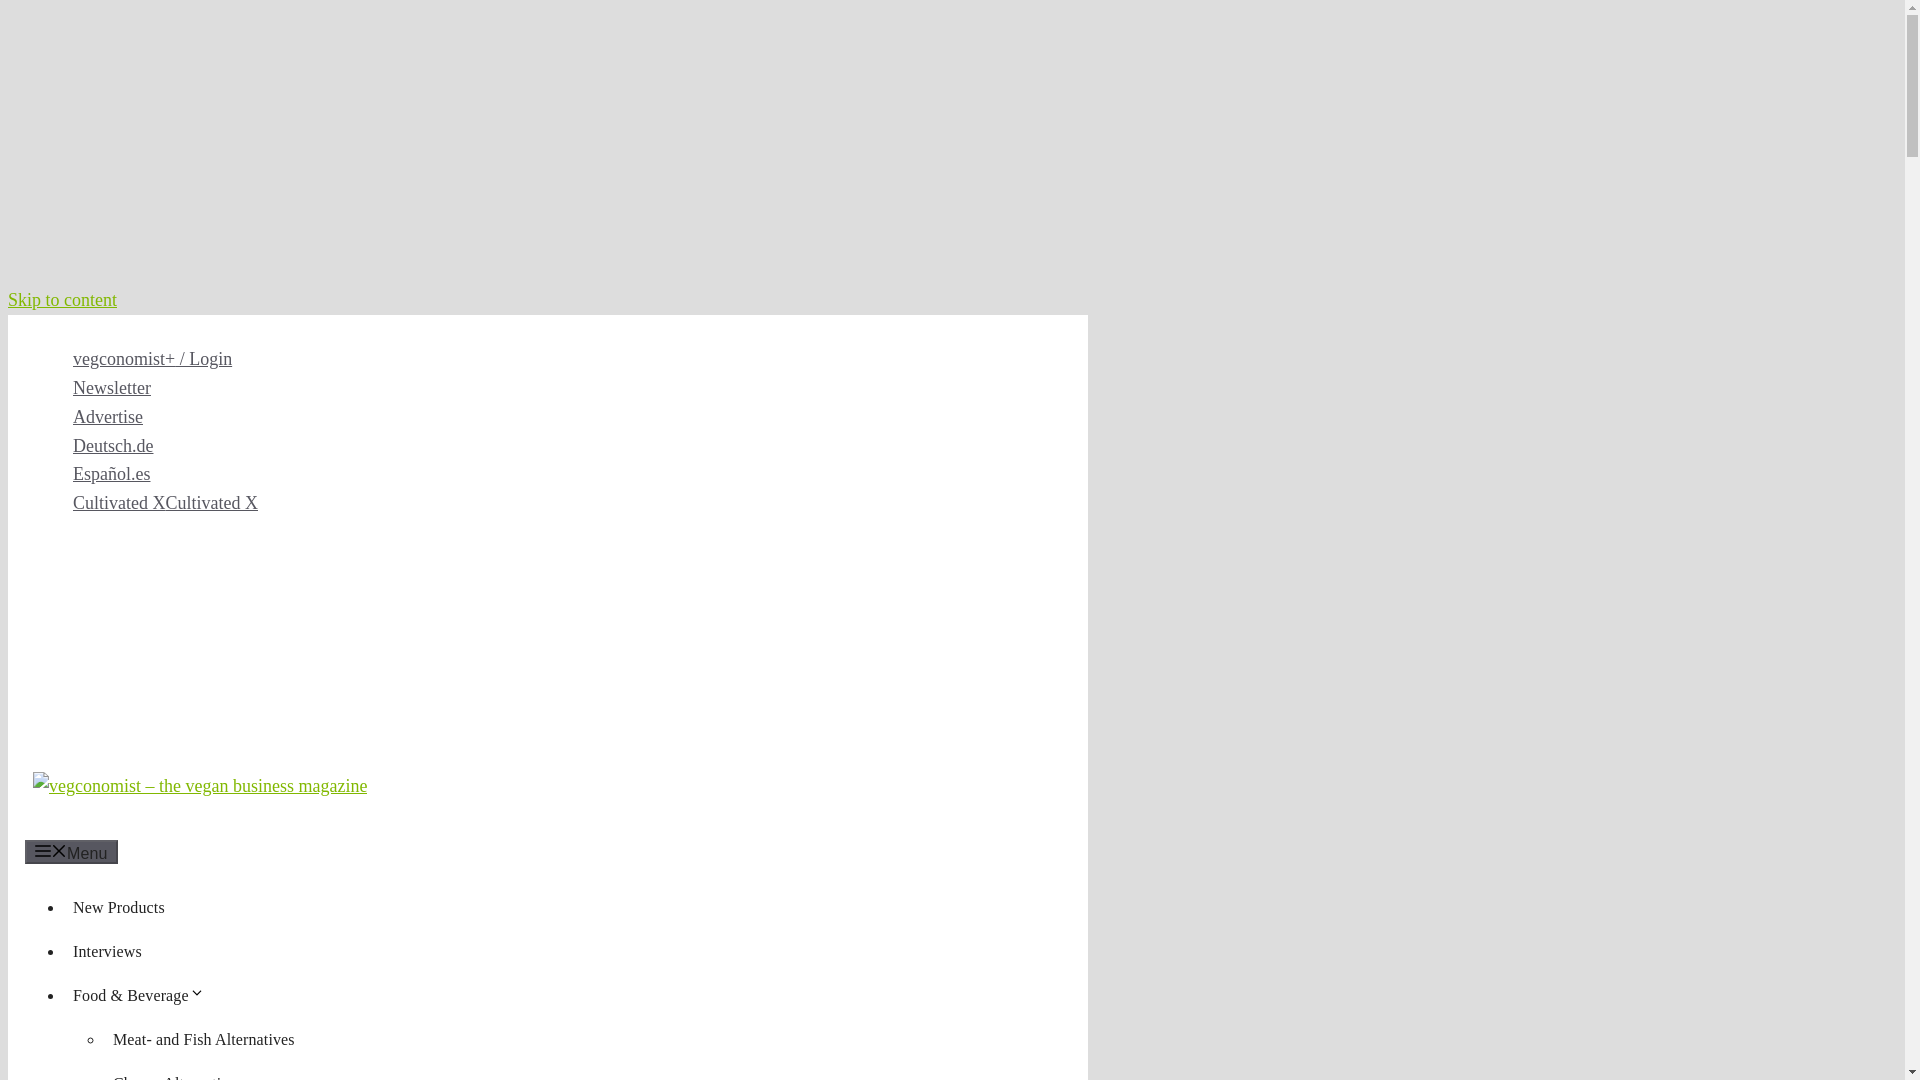 The height and width of the screenshot is (1080, 1920). What do you see at coordinates (62, 300) in the screenshot?
I see `Skip to content` at bounding box center [62, 300].